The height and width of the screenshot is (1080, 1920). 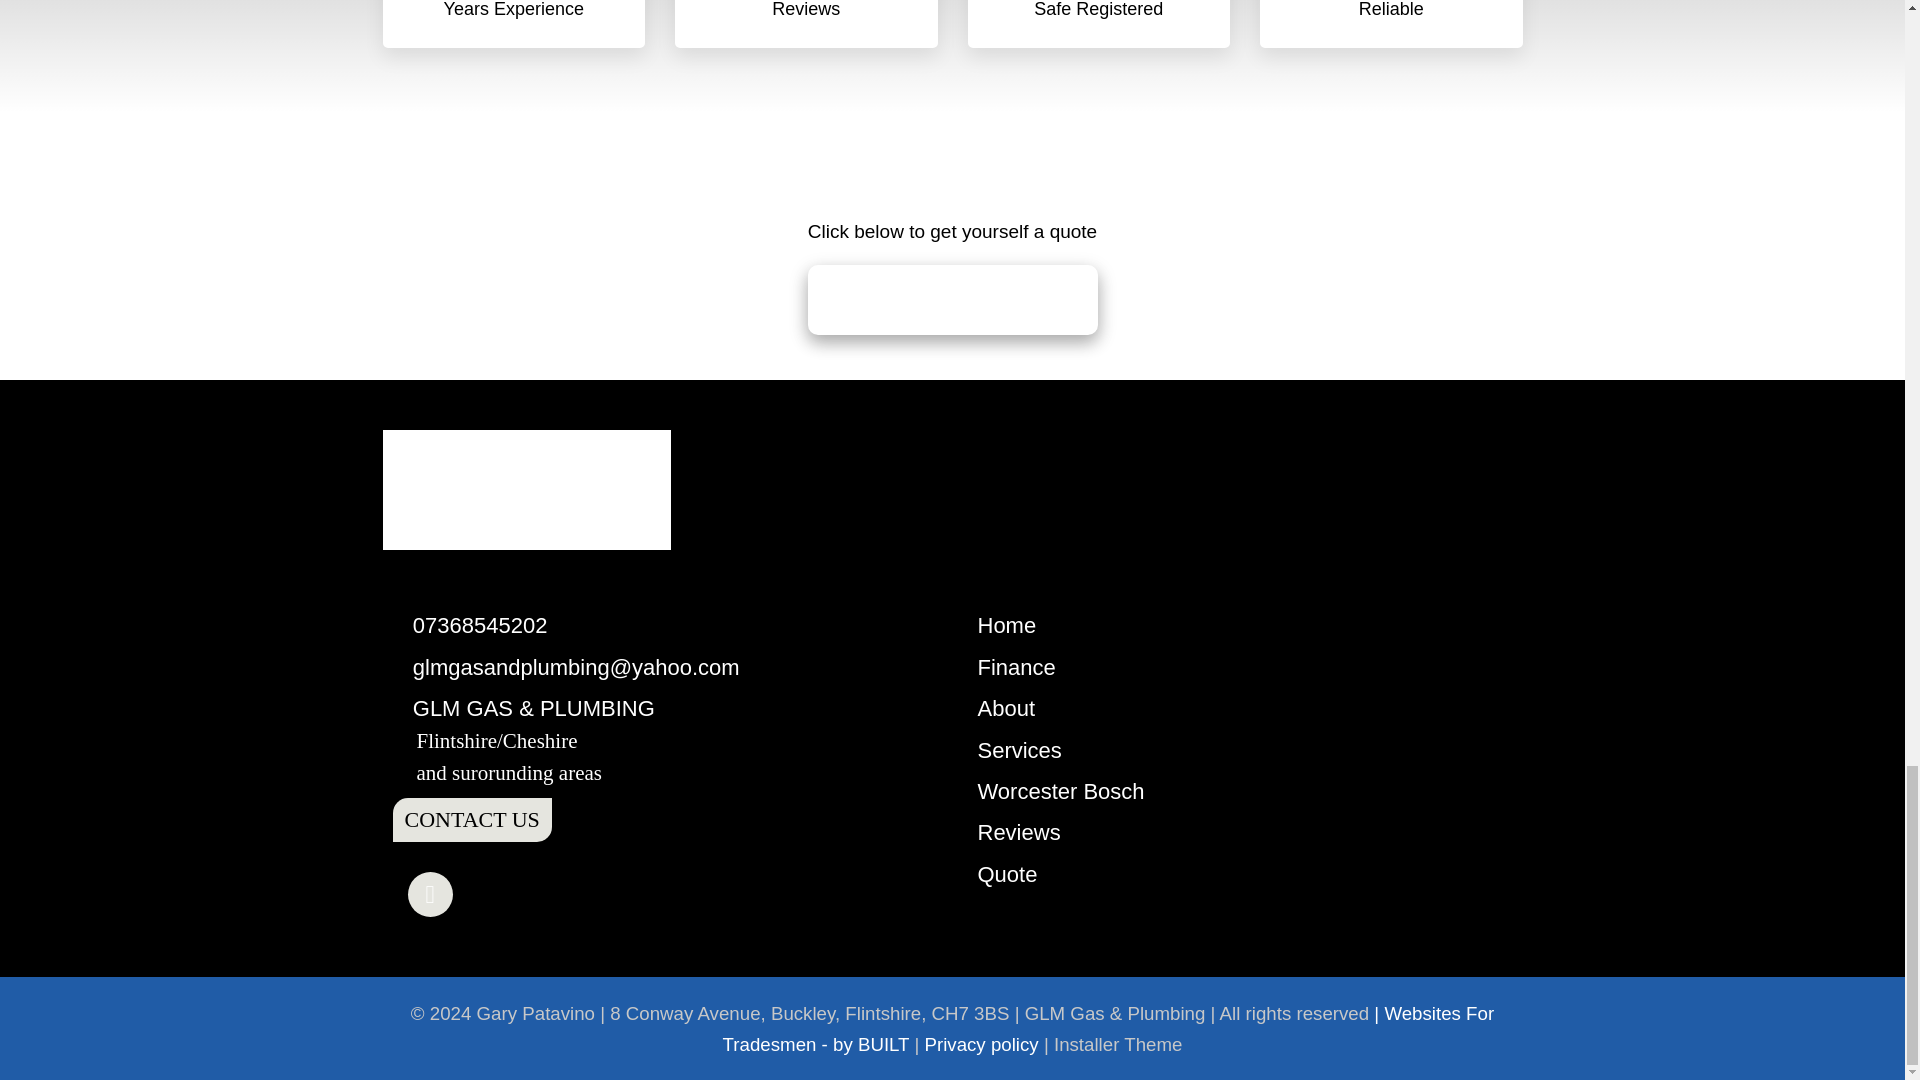 I want to click on CONTACT US, so click(x=471, y=820).